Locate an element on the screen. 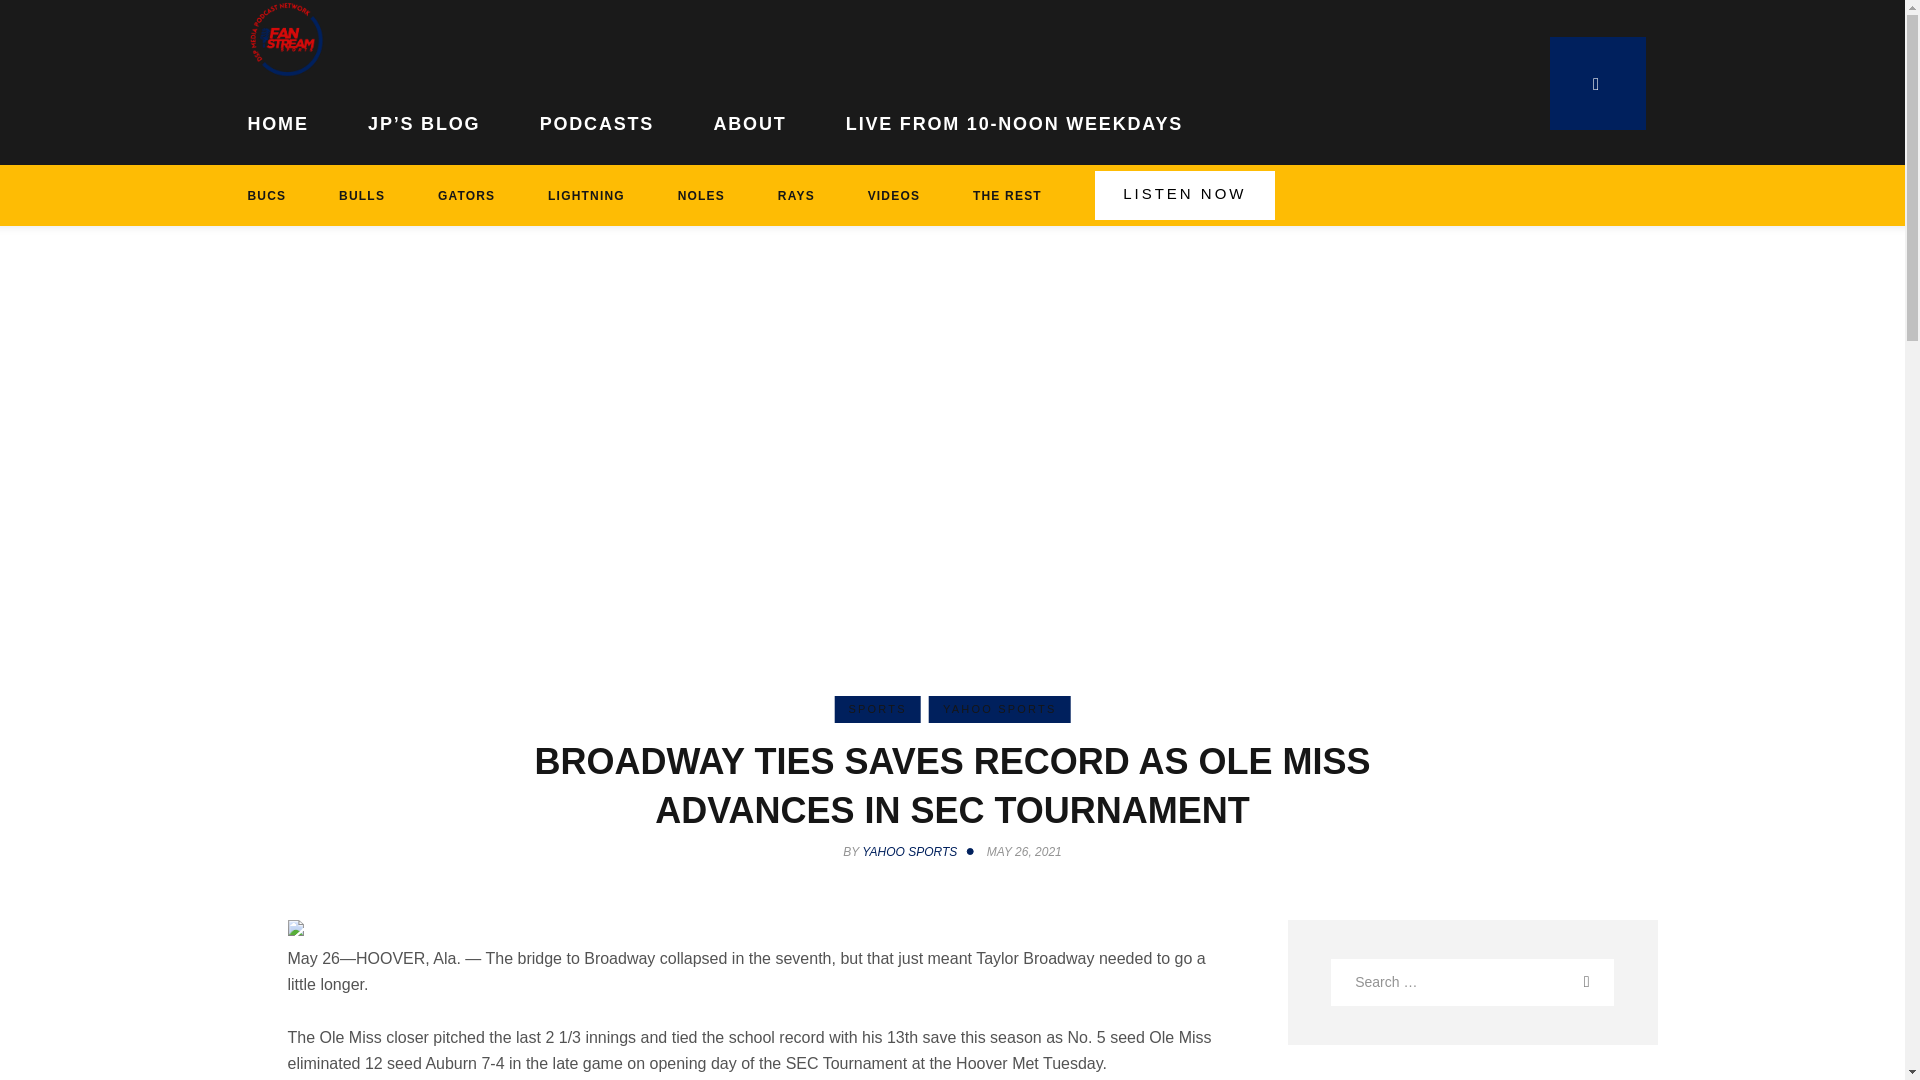  LIGHTNING is located at coordinates (587, 195).